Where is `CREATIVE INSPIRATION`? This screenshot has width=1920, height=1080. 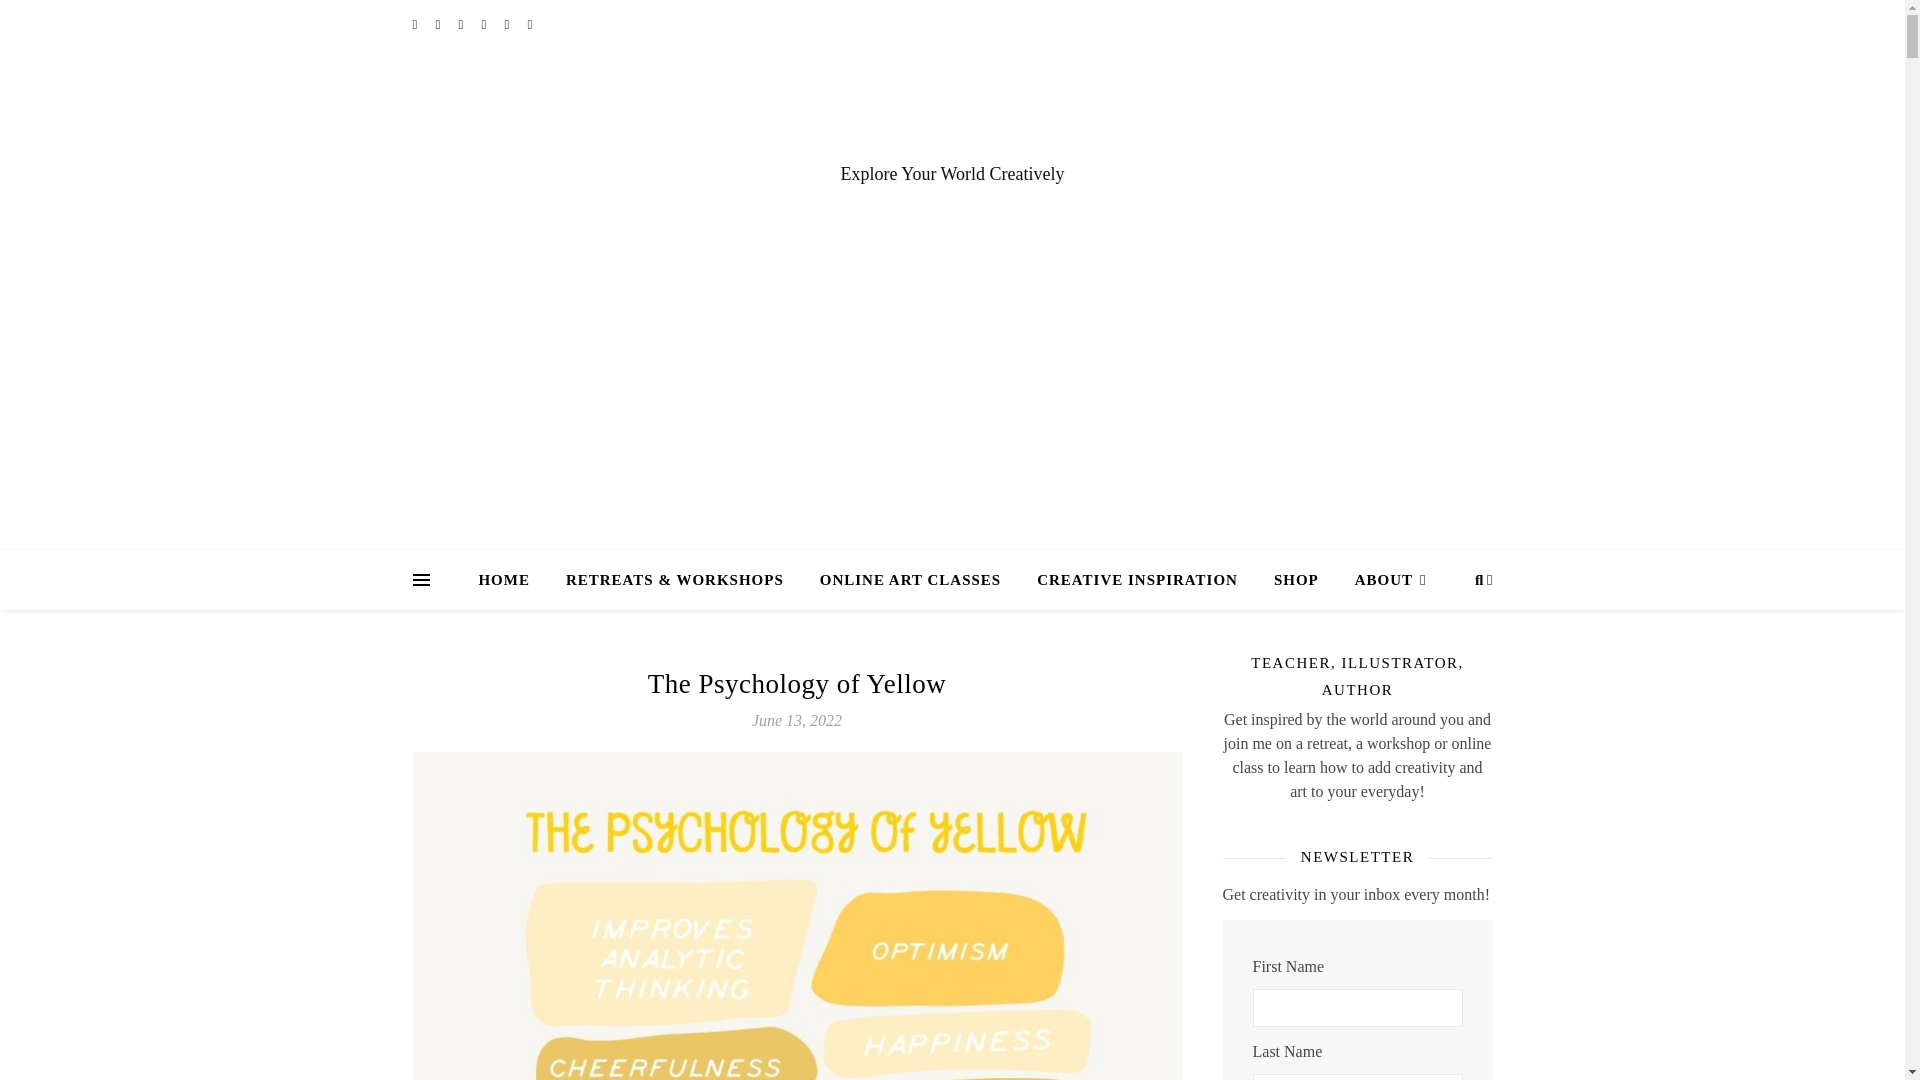
CREATIVE INSPIRATION is located at coordinates (1137, 580).